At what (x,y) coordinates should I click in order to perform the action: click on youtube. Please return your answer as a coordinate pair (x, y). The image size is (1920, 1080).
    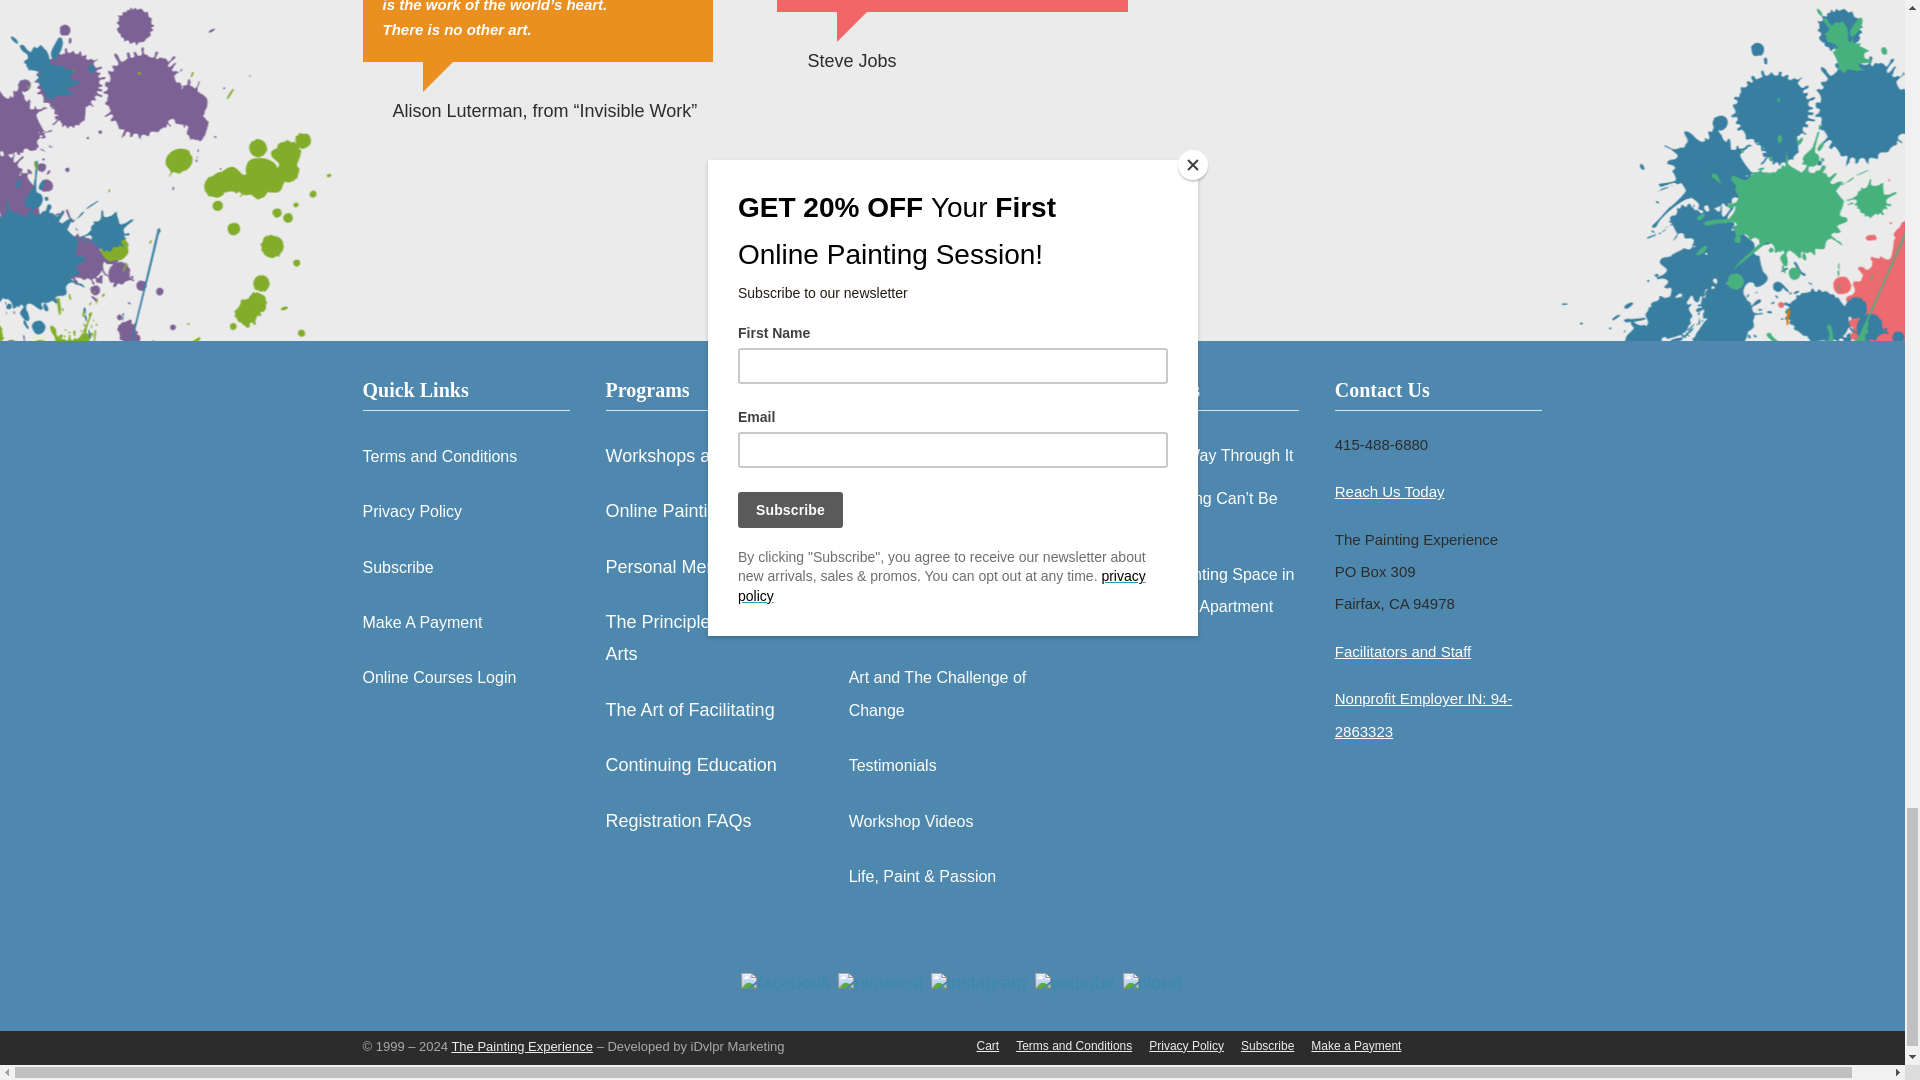
    Looking at the image, I should click on (1075, 982).